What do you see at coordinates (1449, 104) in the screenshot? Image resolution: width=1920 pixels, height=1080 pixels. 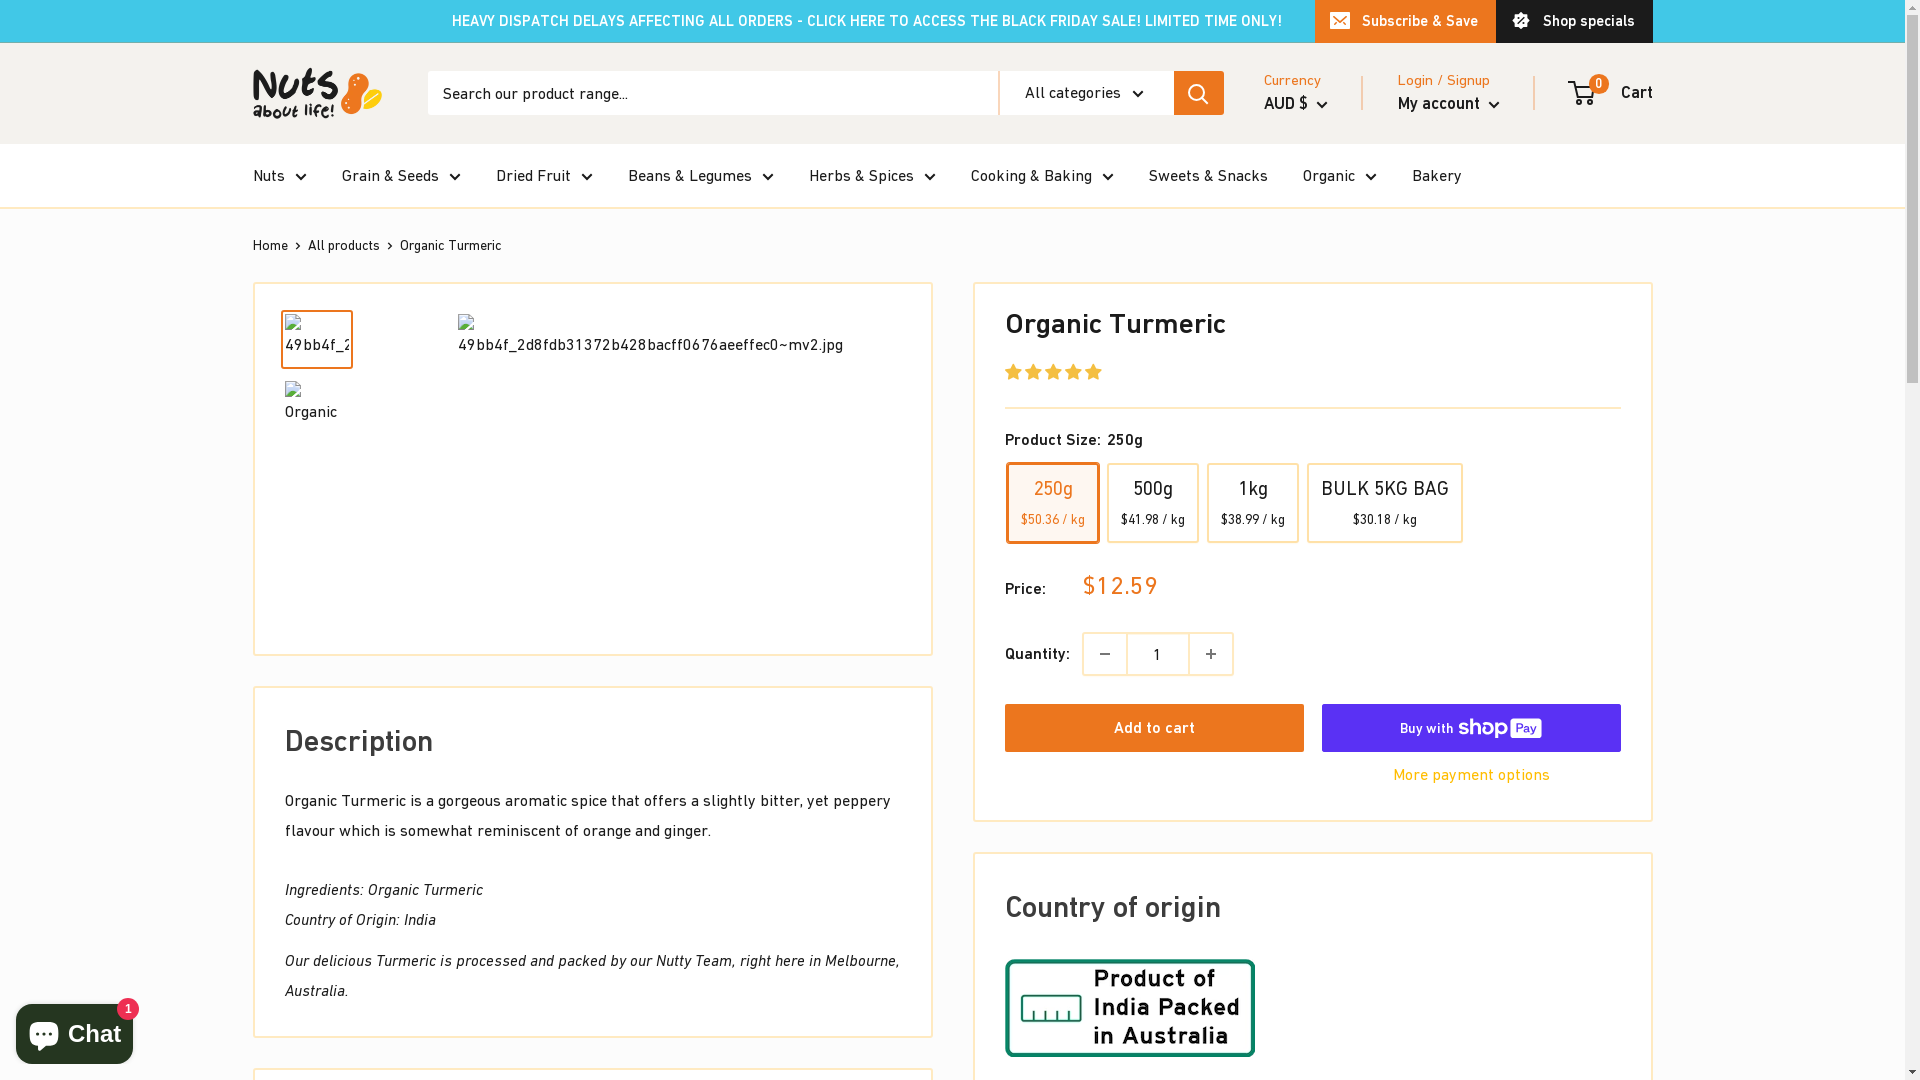 I see `My account` at bounding box center [1449, 104].